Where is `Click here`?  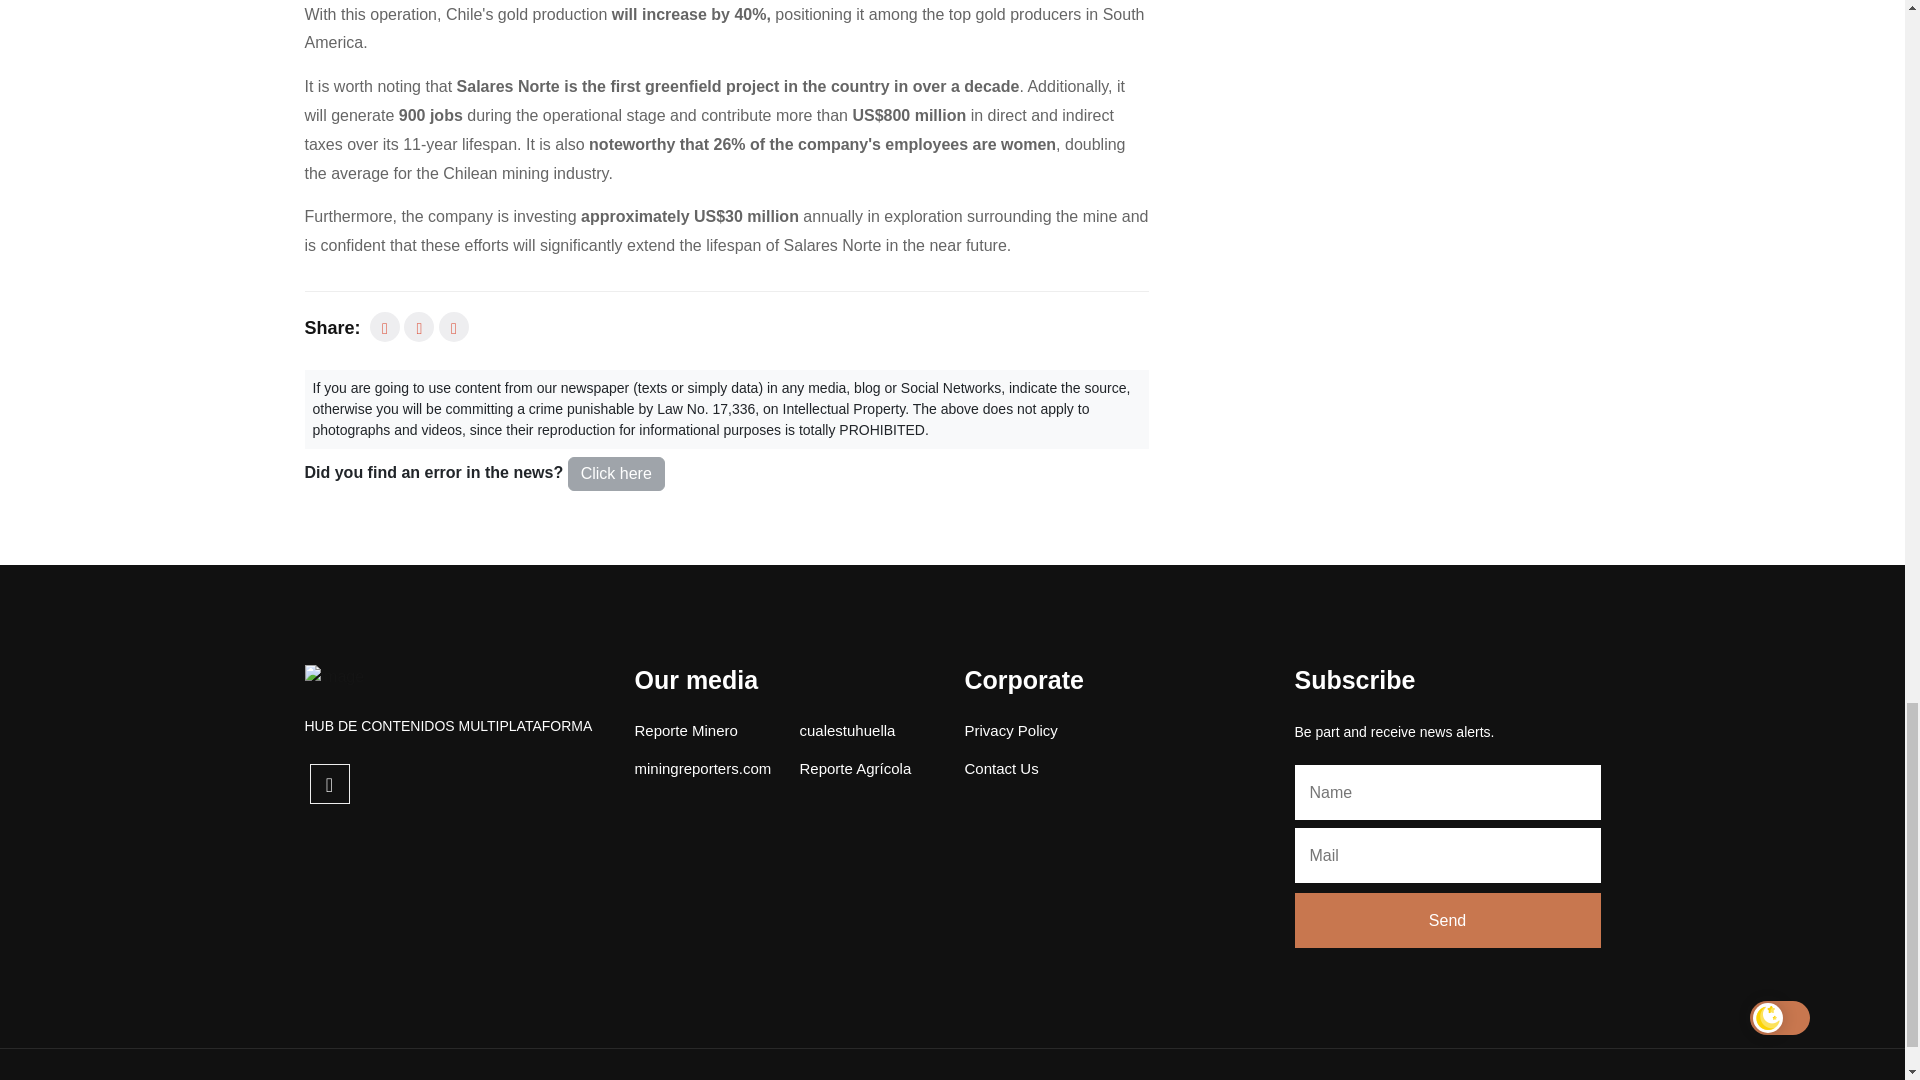
Click here is located at coordinates (616, 474).